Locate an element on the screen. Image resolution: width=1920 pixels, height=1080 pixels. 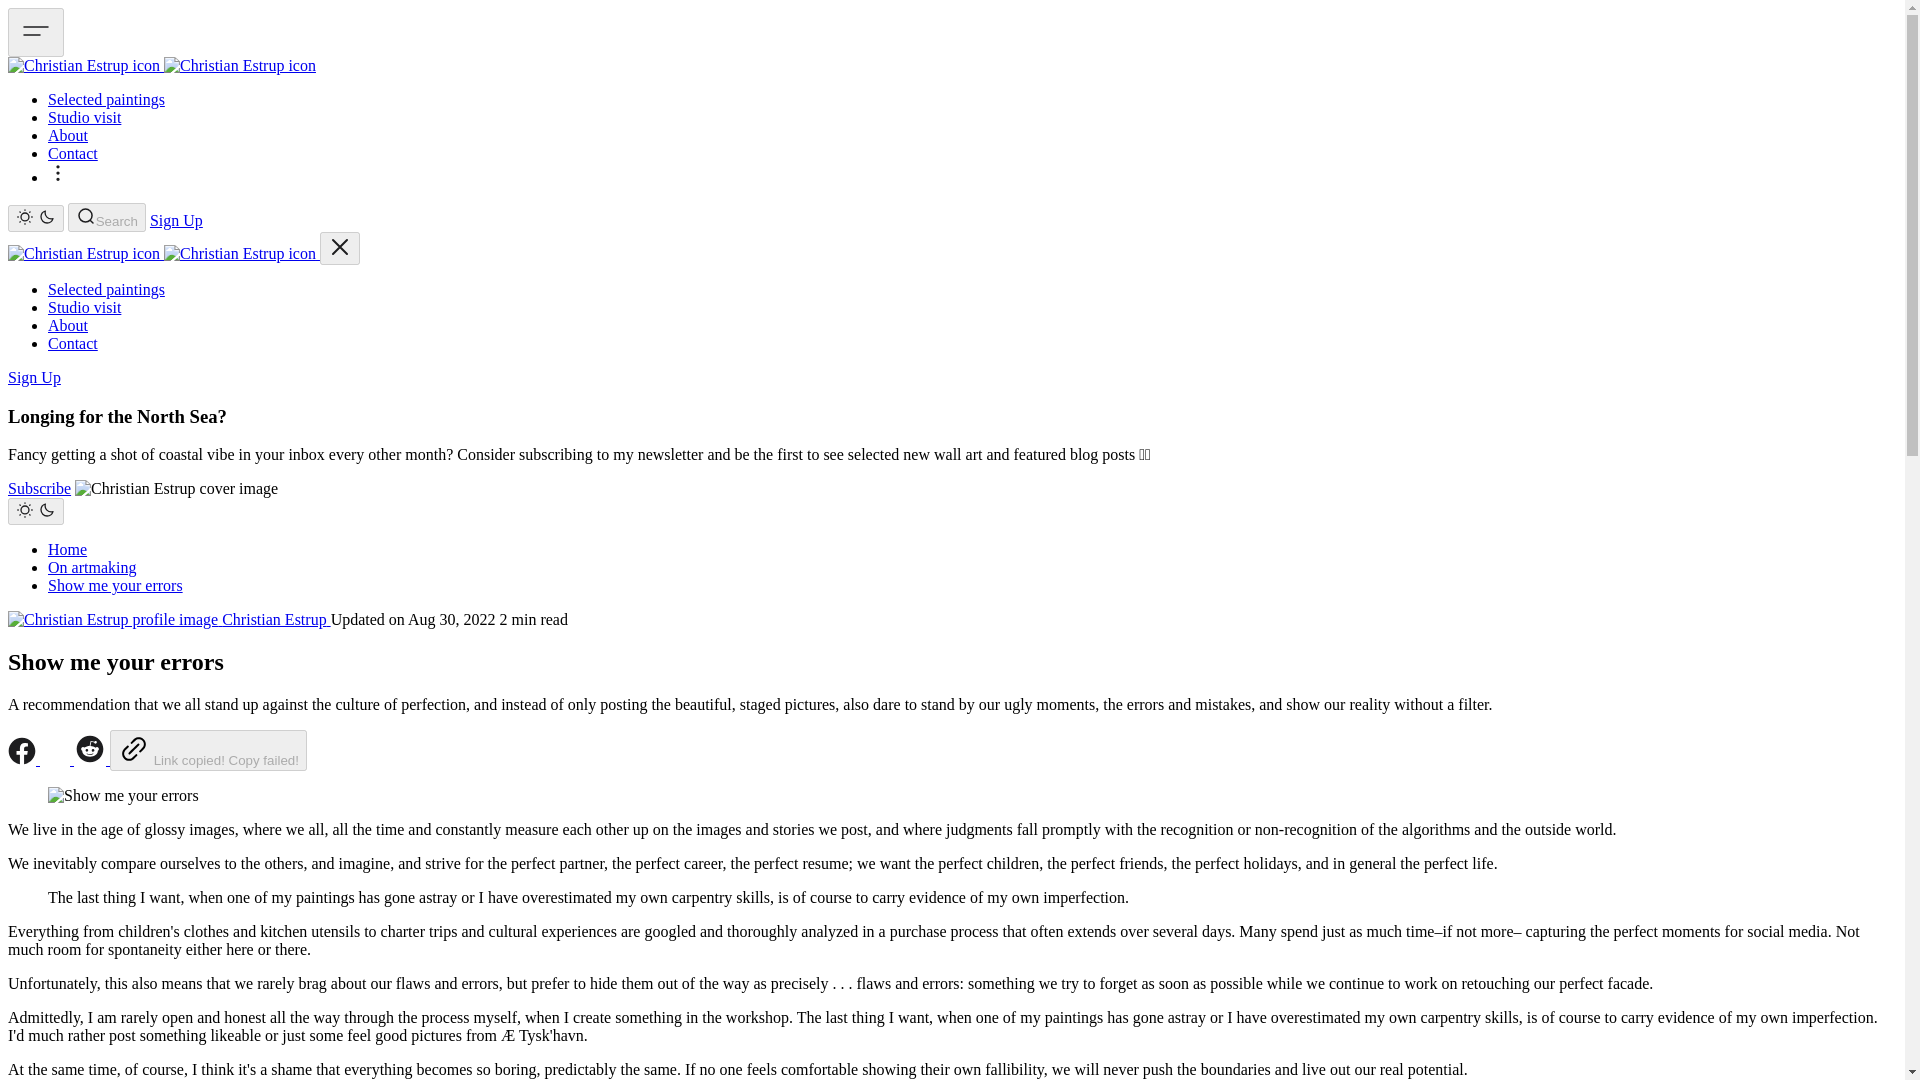
Studio visit is located at coordinates (84, 118).